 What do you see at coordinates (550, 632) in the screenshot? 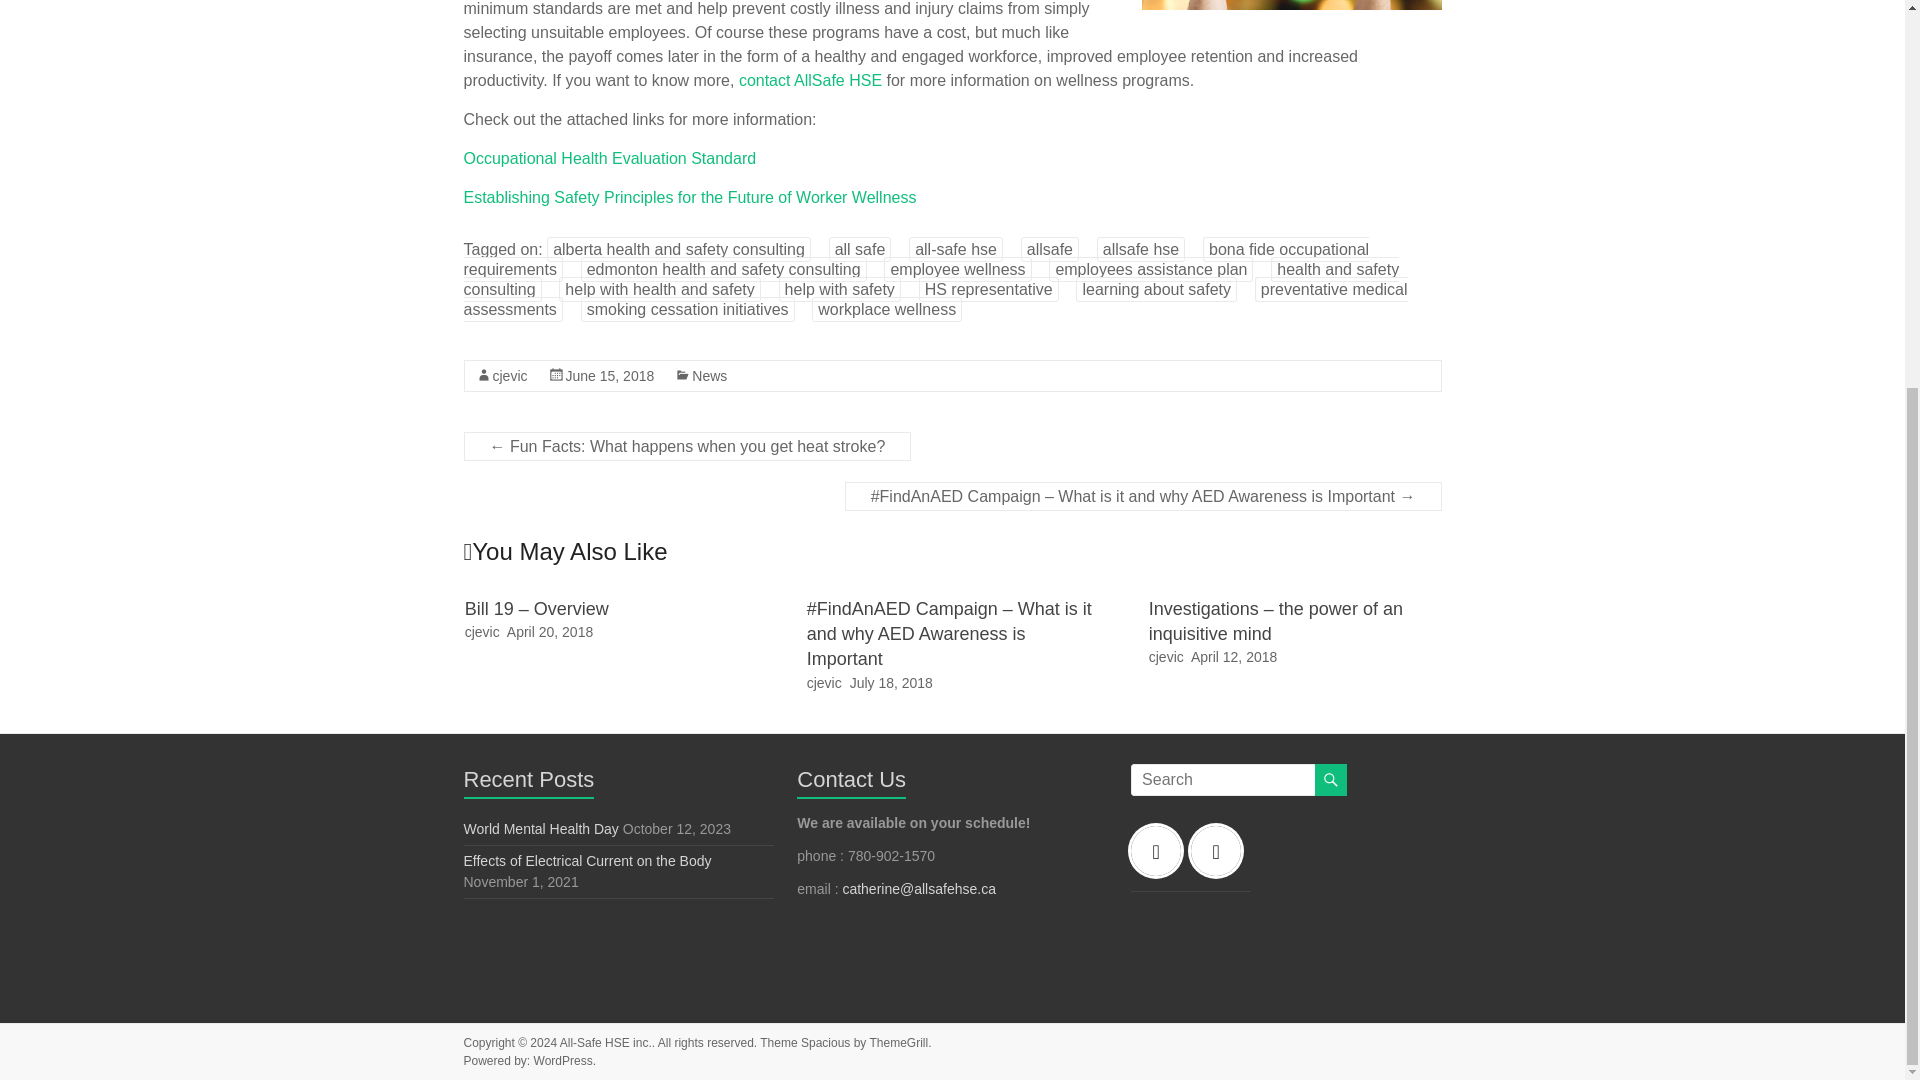
I see `8:24 pm` at bounding box center [550, 632].